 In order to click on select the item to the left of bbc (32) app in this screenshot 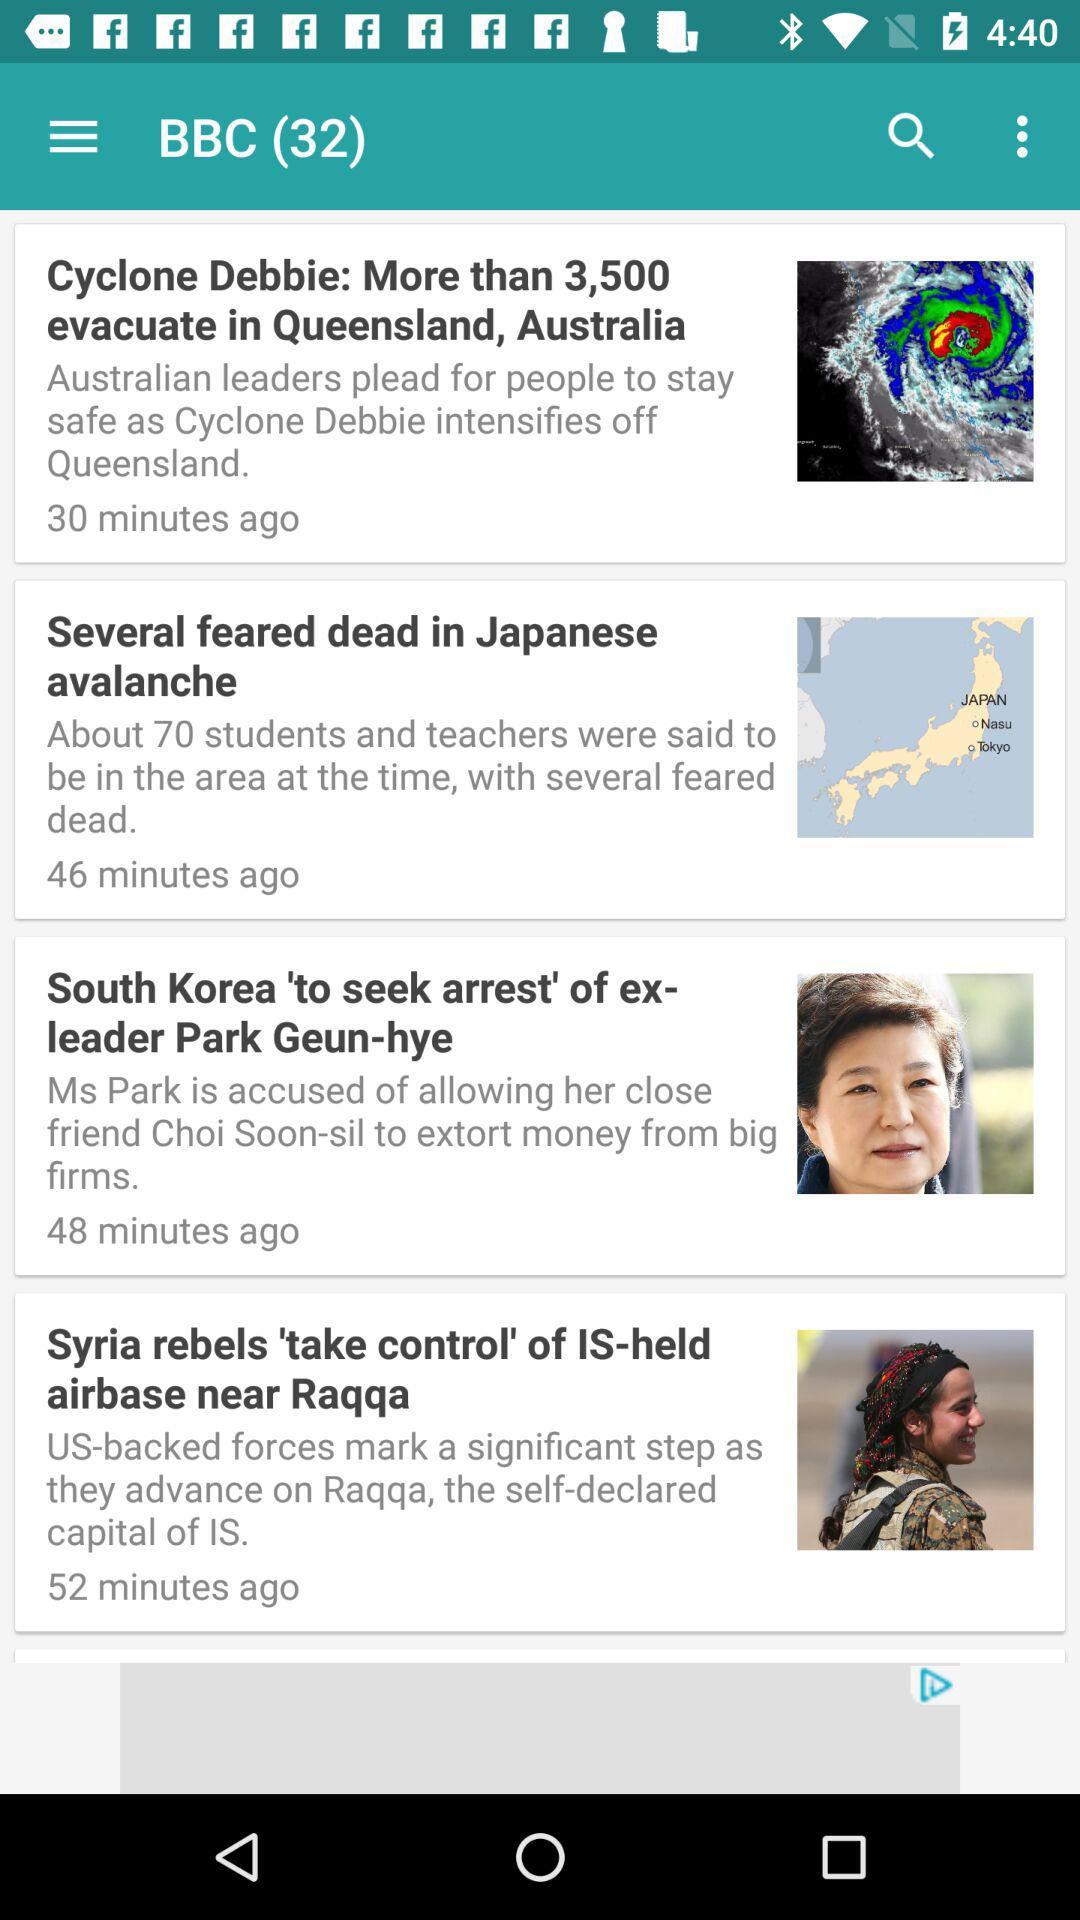, I will do `click(73, 136)`.